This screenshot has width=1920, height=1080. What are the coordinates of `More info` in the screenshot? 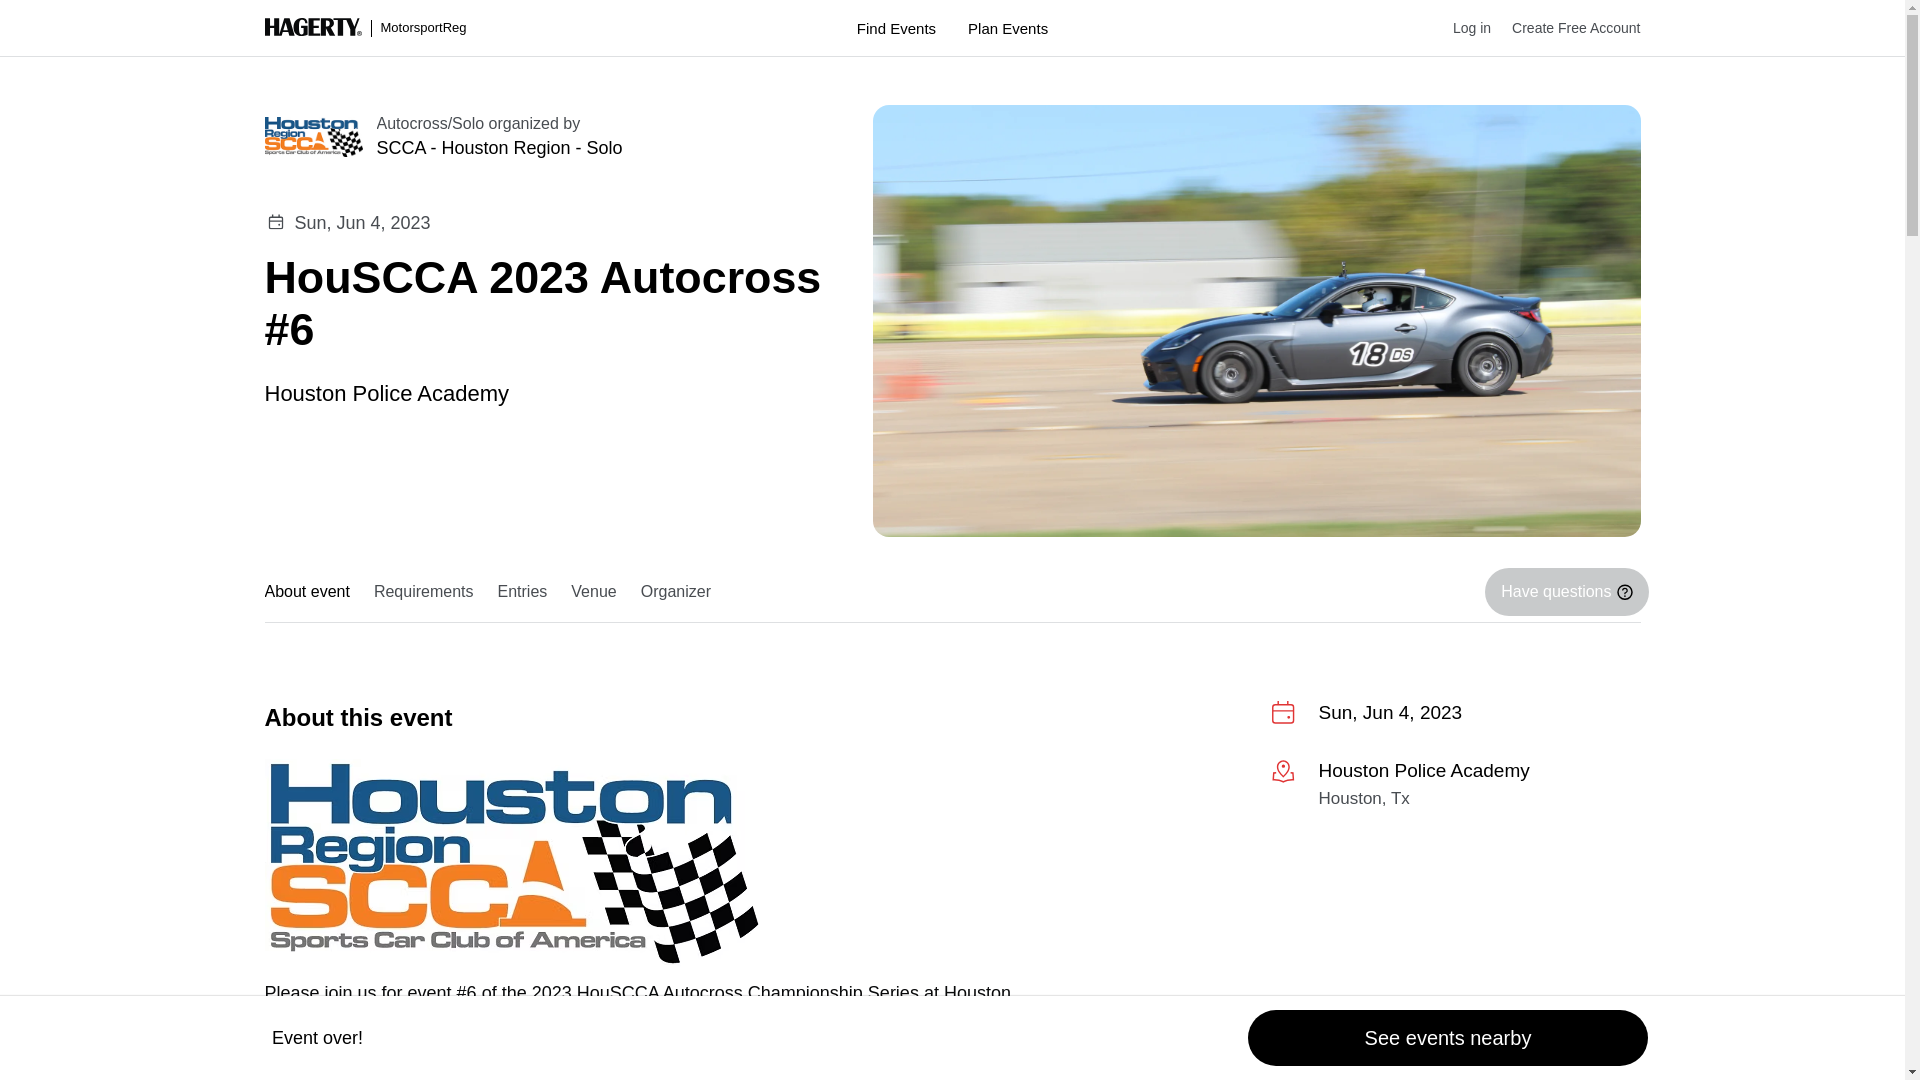 It's located at (1454, 788).